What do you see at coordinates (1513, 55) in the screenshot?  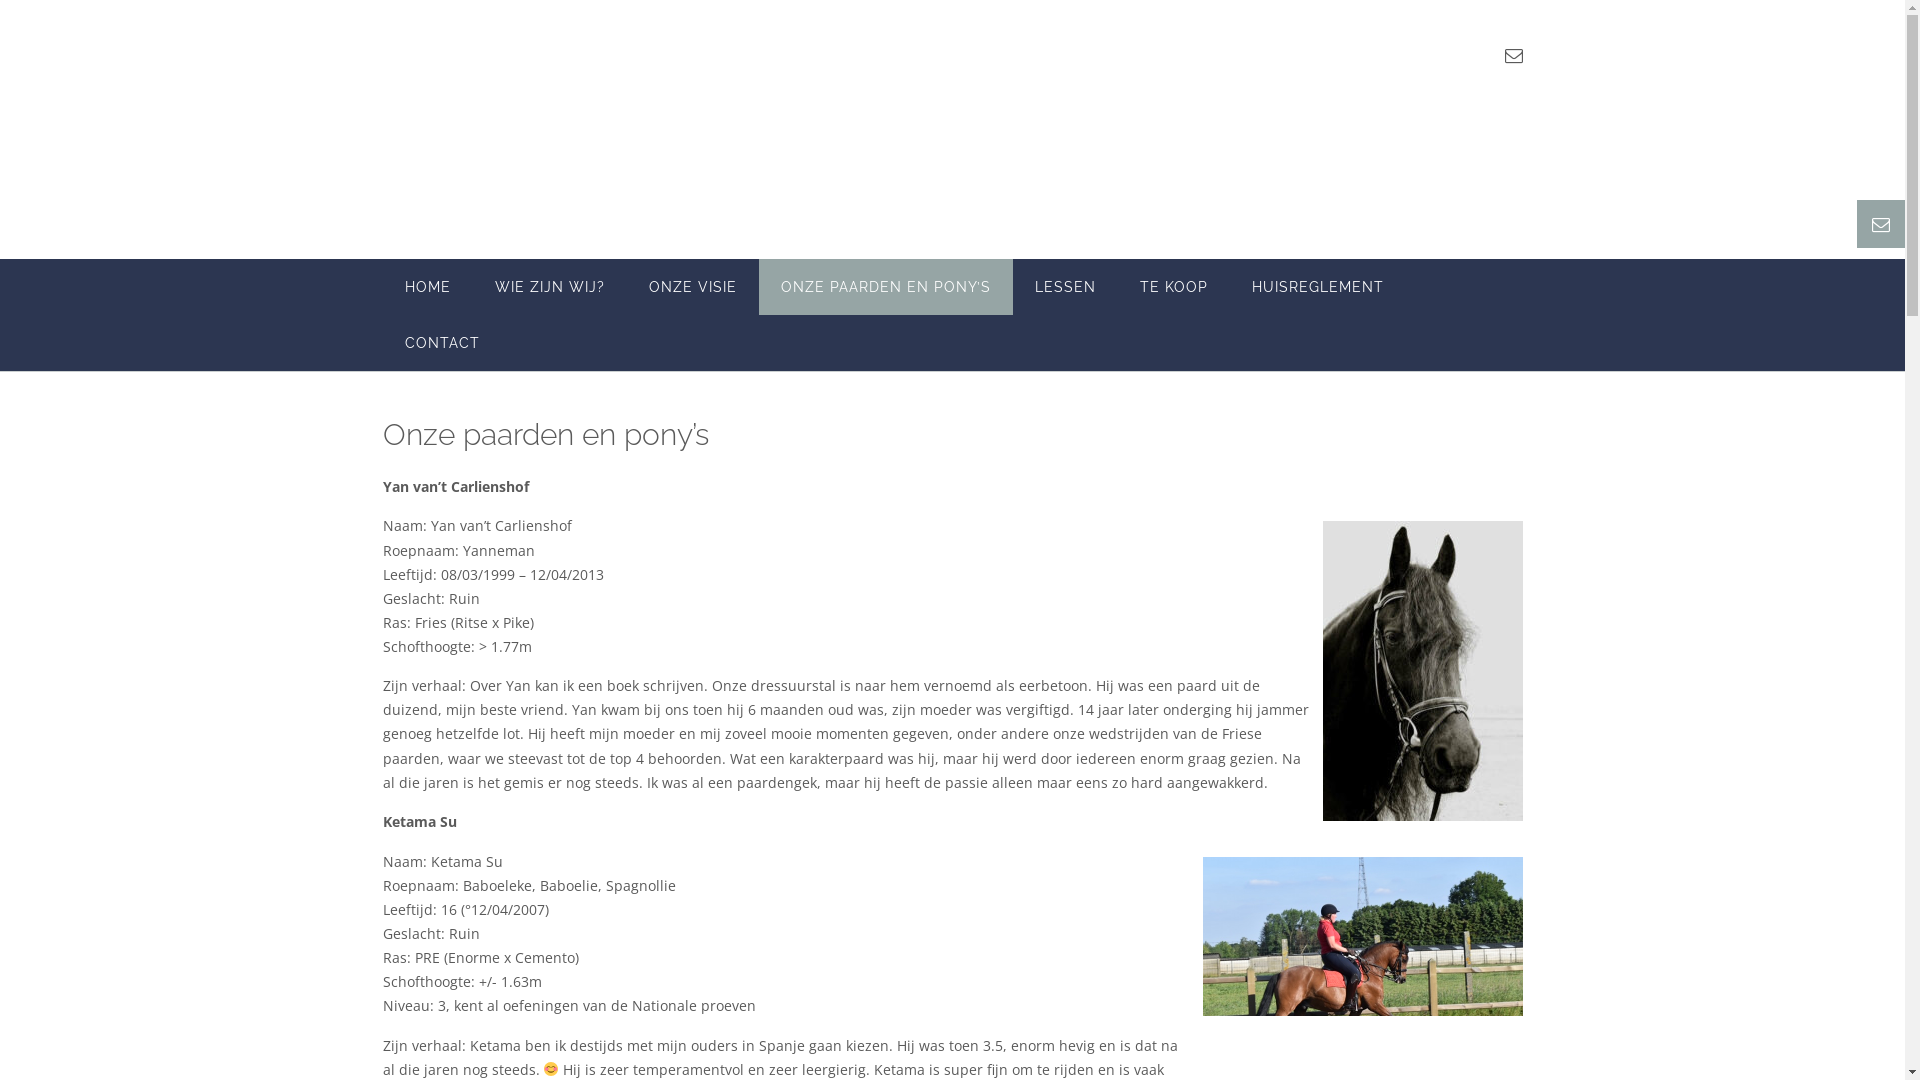 I see `Stuur ons een e-mail` at bounding box center [1513, 55].